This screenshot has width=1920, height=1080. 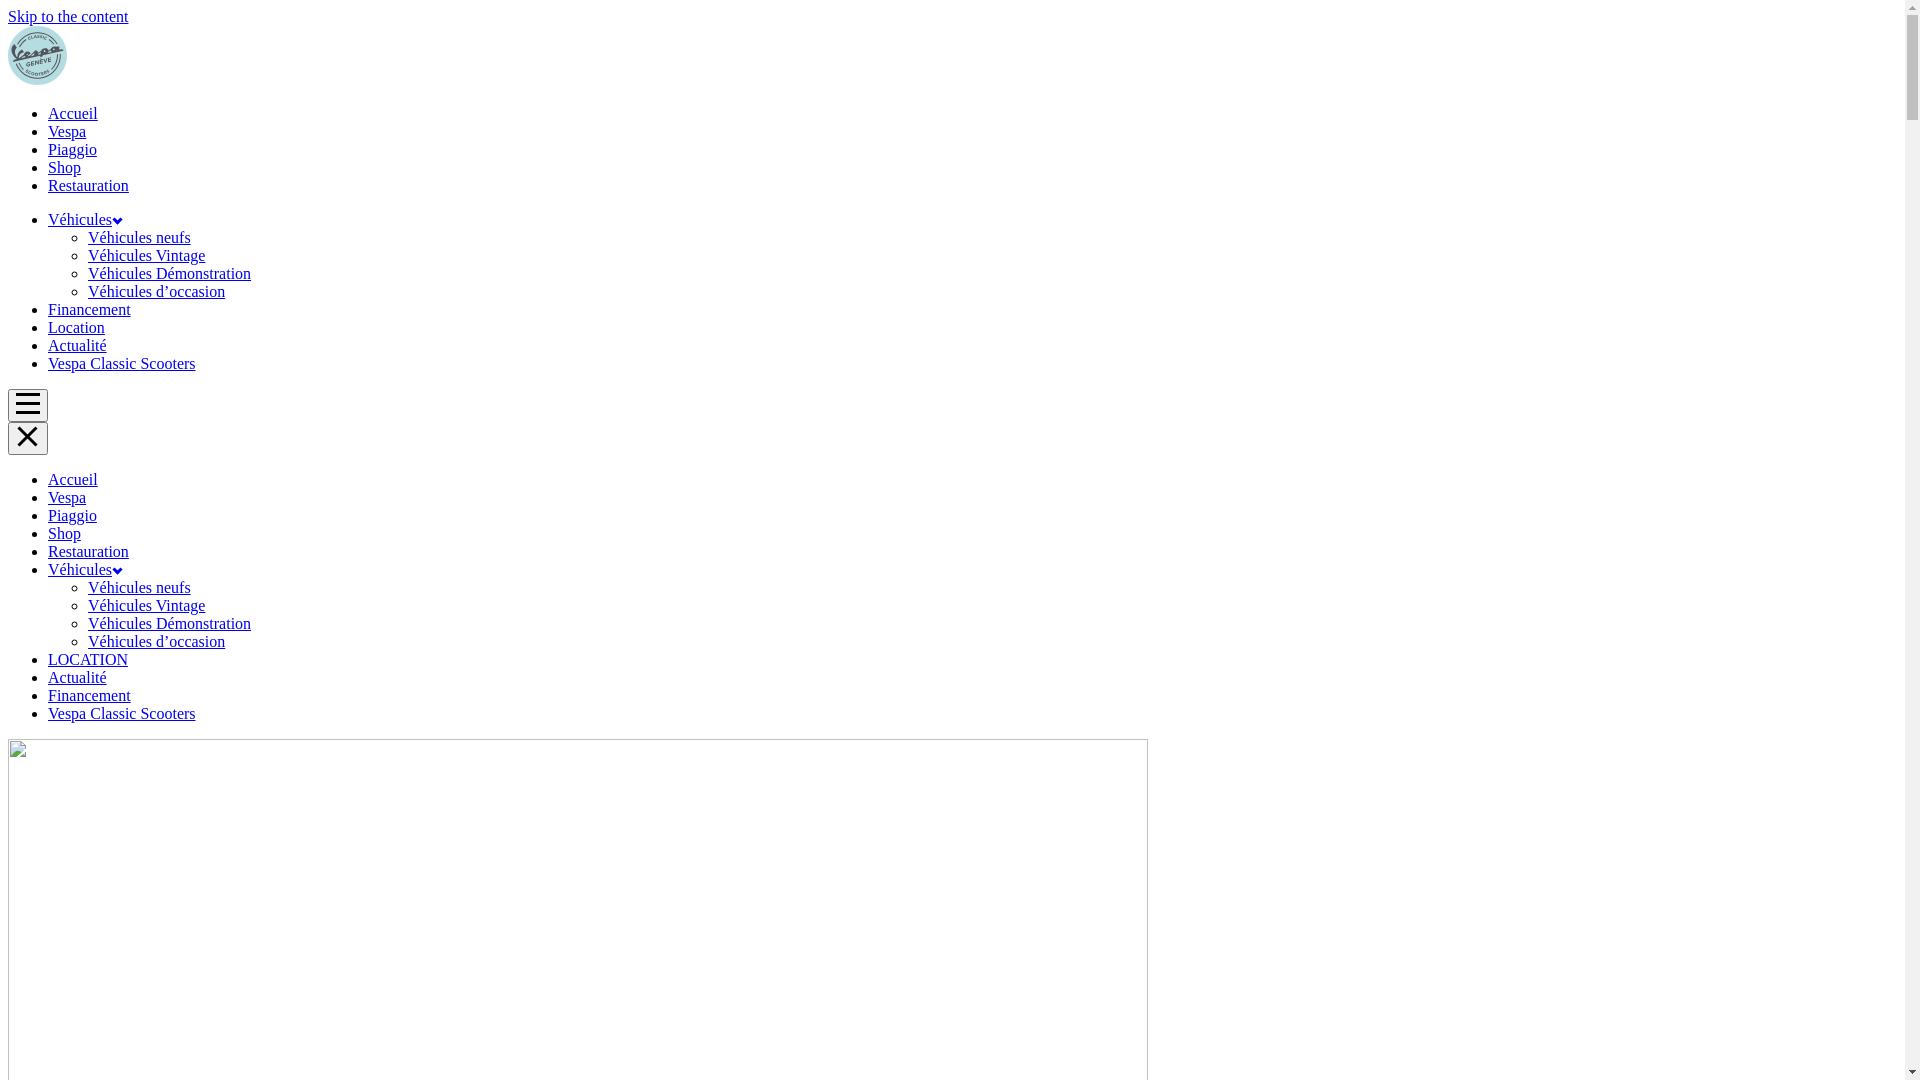 What do you see at coordinates (68, 16) in the screenshot?
I see `Skip to the content` at bounding box center [68, 16].